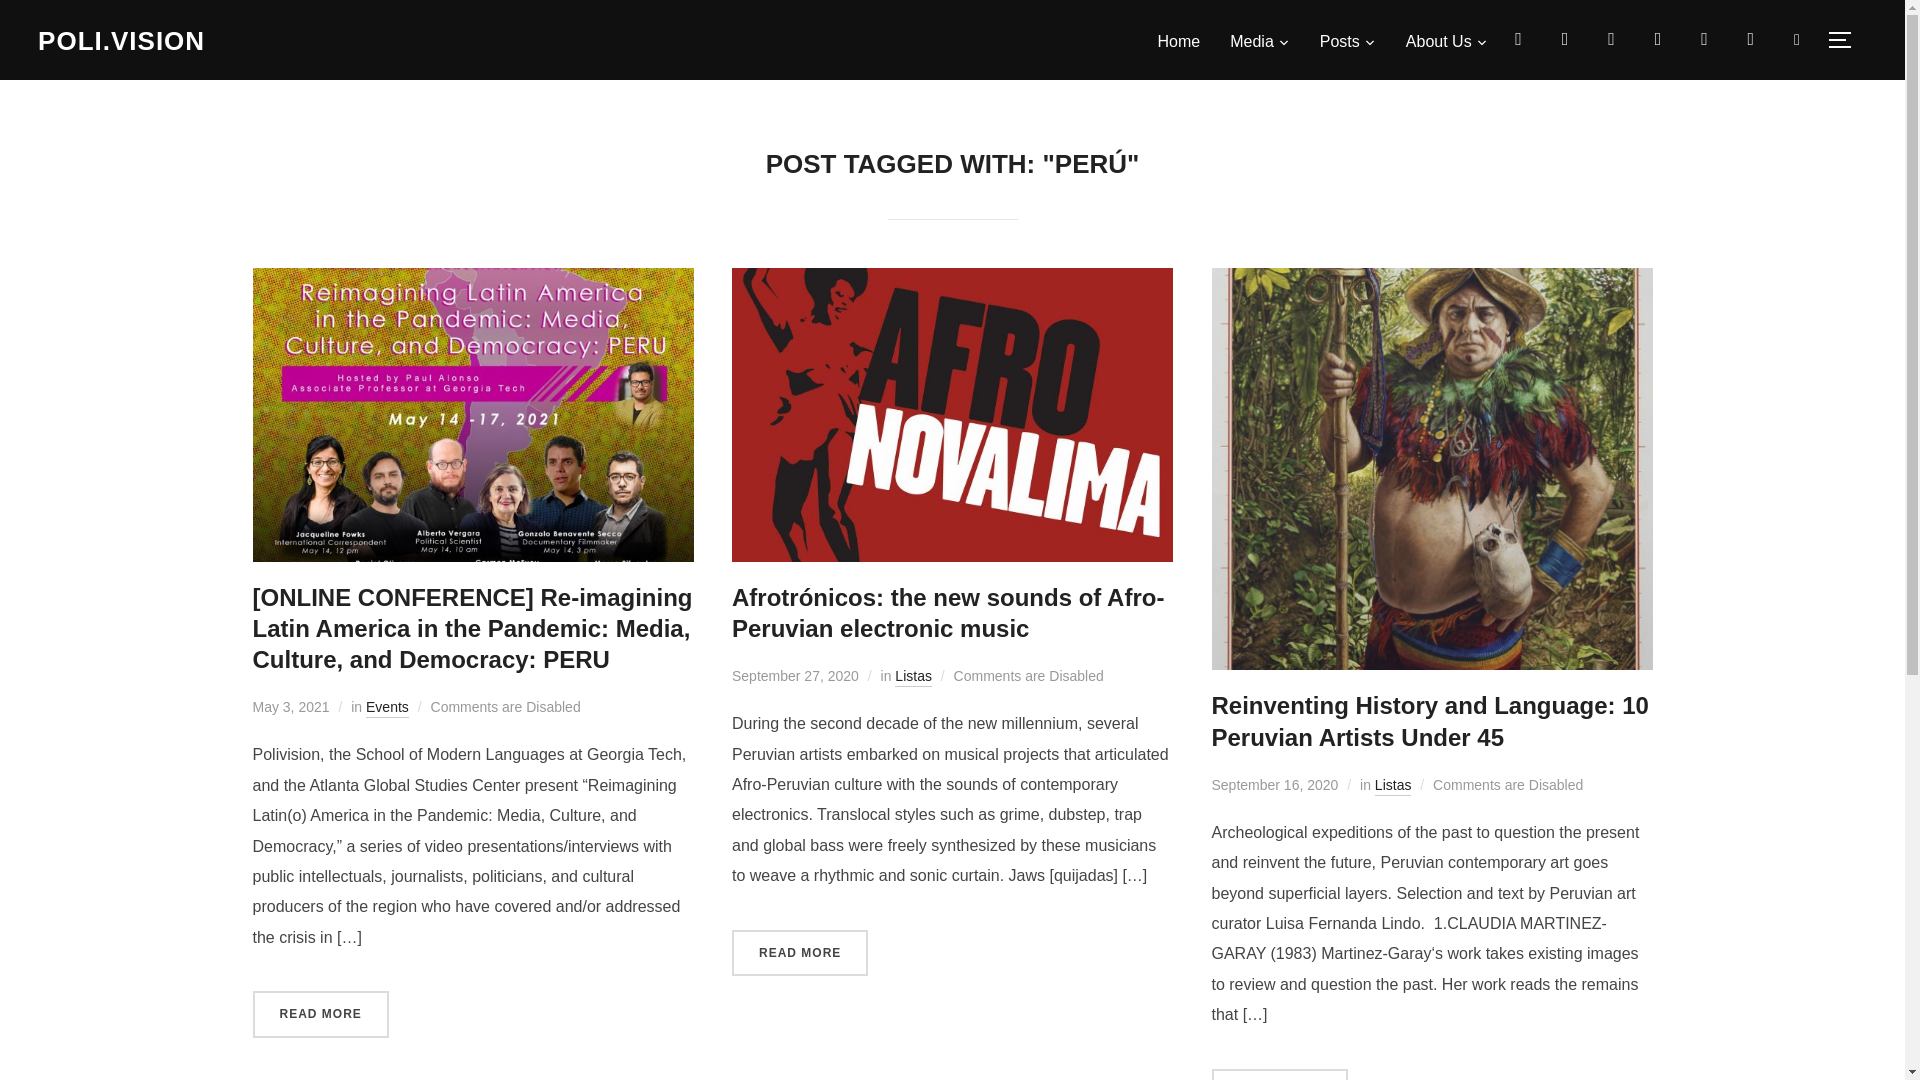  What do you see at coordinates (1612, 38) in the screenshot?
I see `youtube` at bounding box center [1612, 38].